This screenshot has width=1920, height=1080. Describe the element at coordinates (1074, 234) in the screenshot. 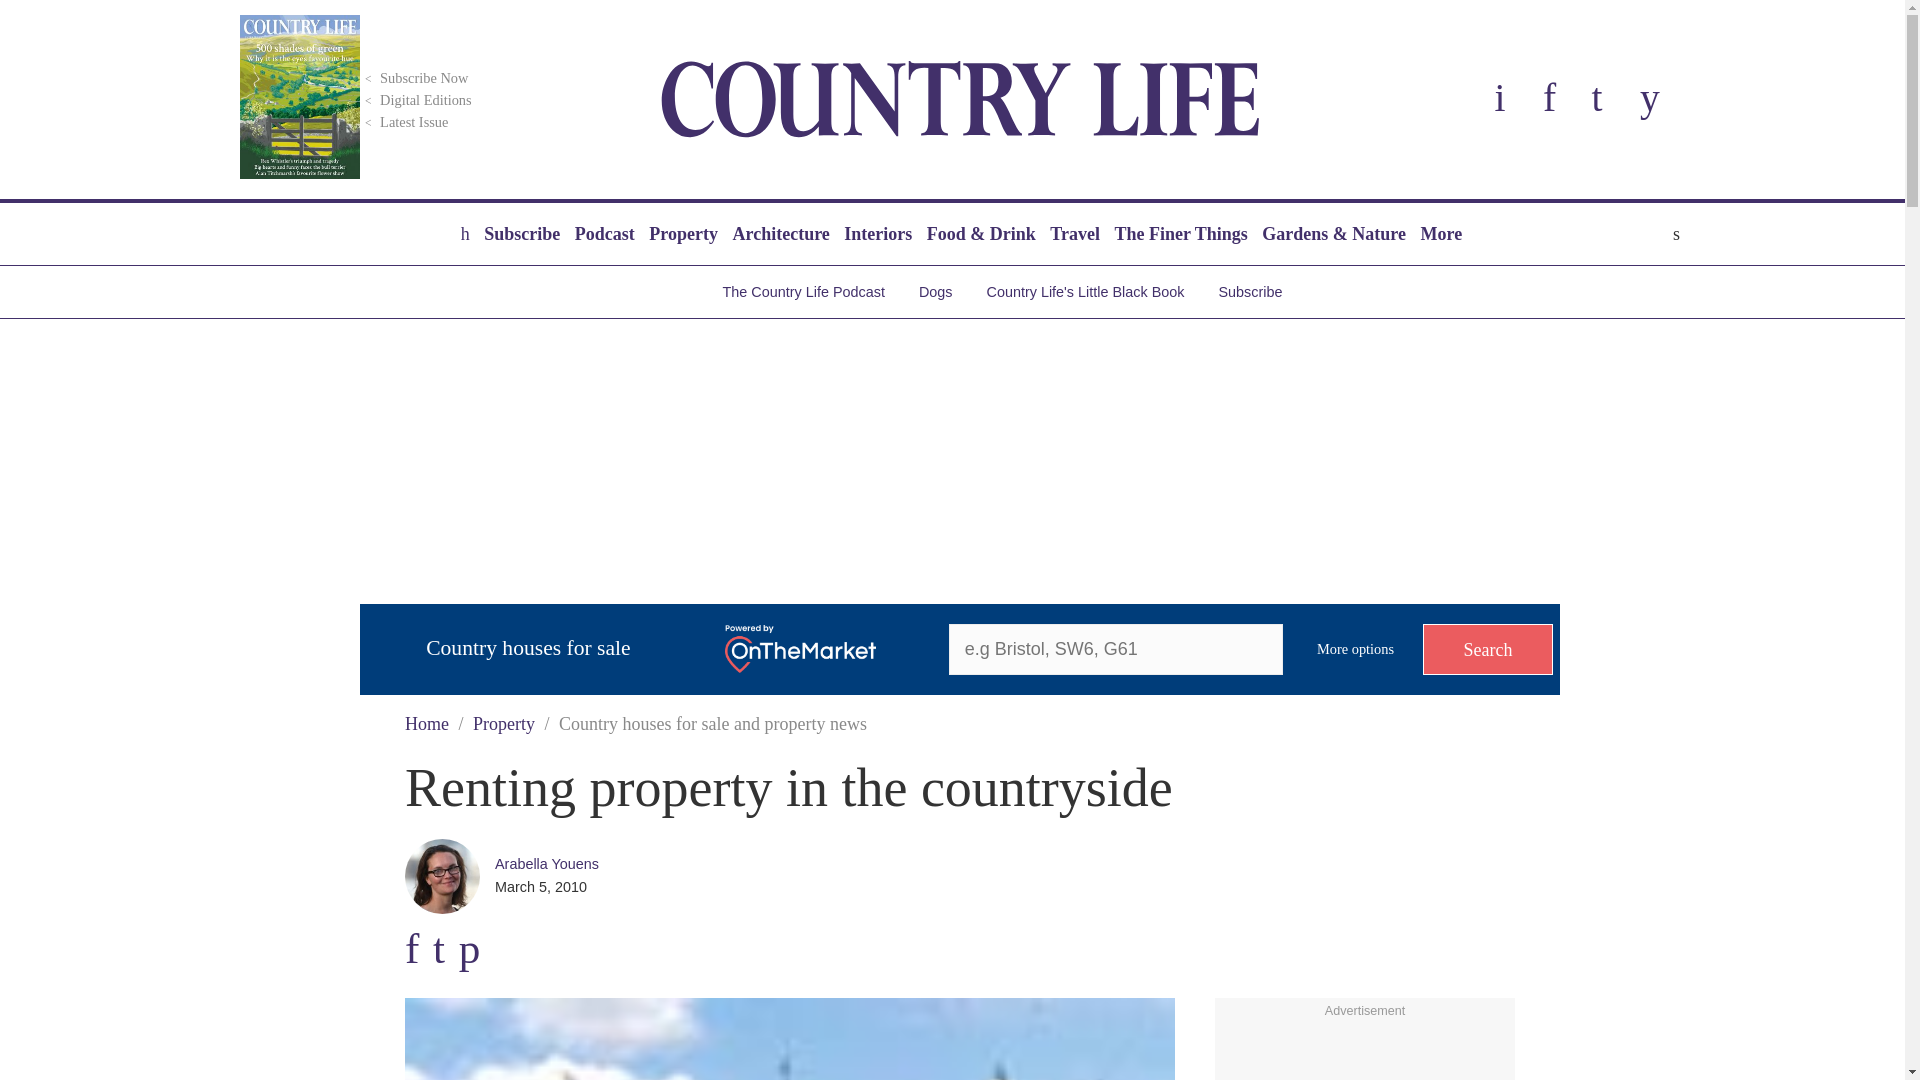

I see `Travel` at that location.